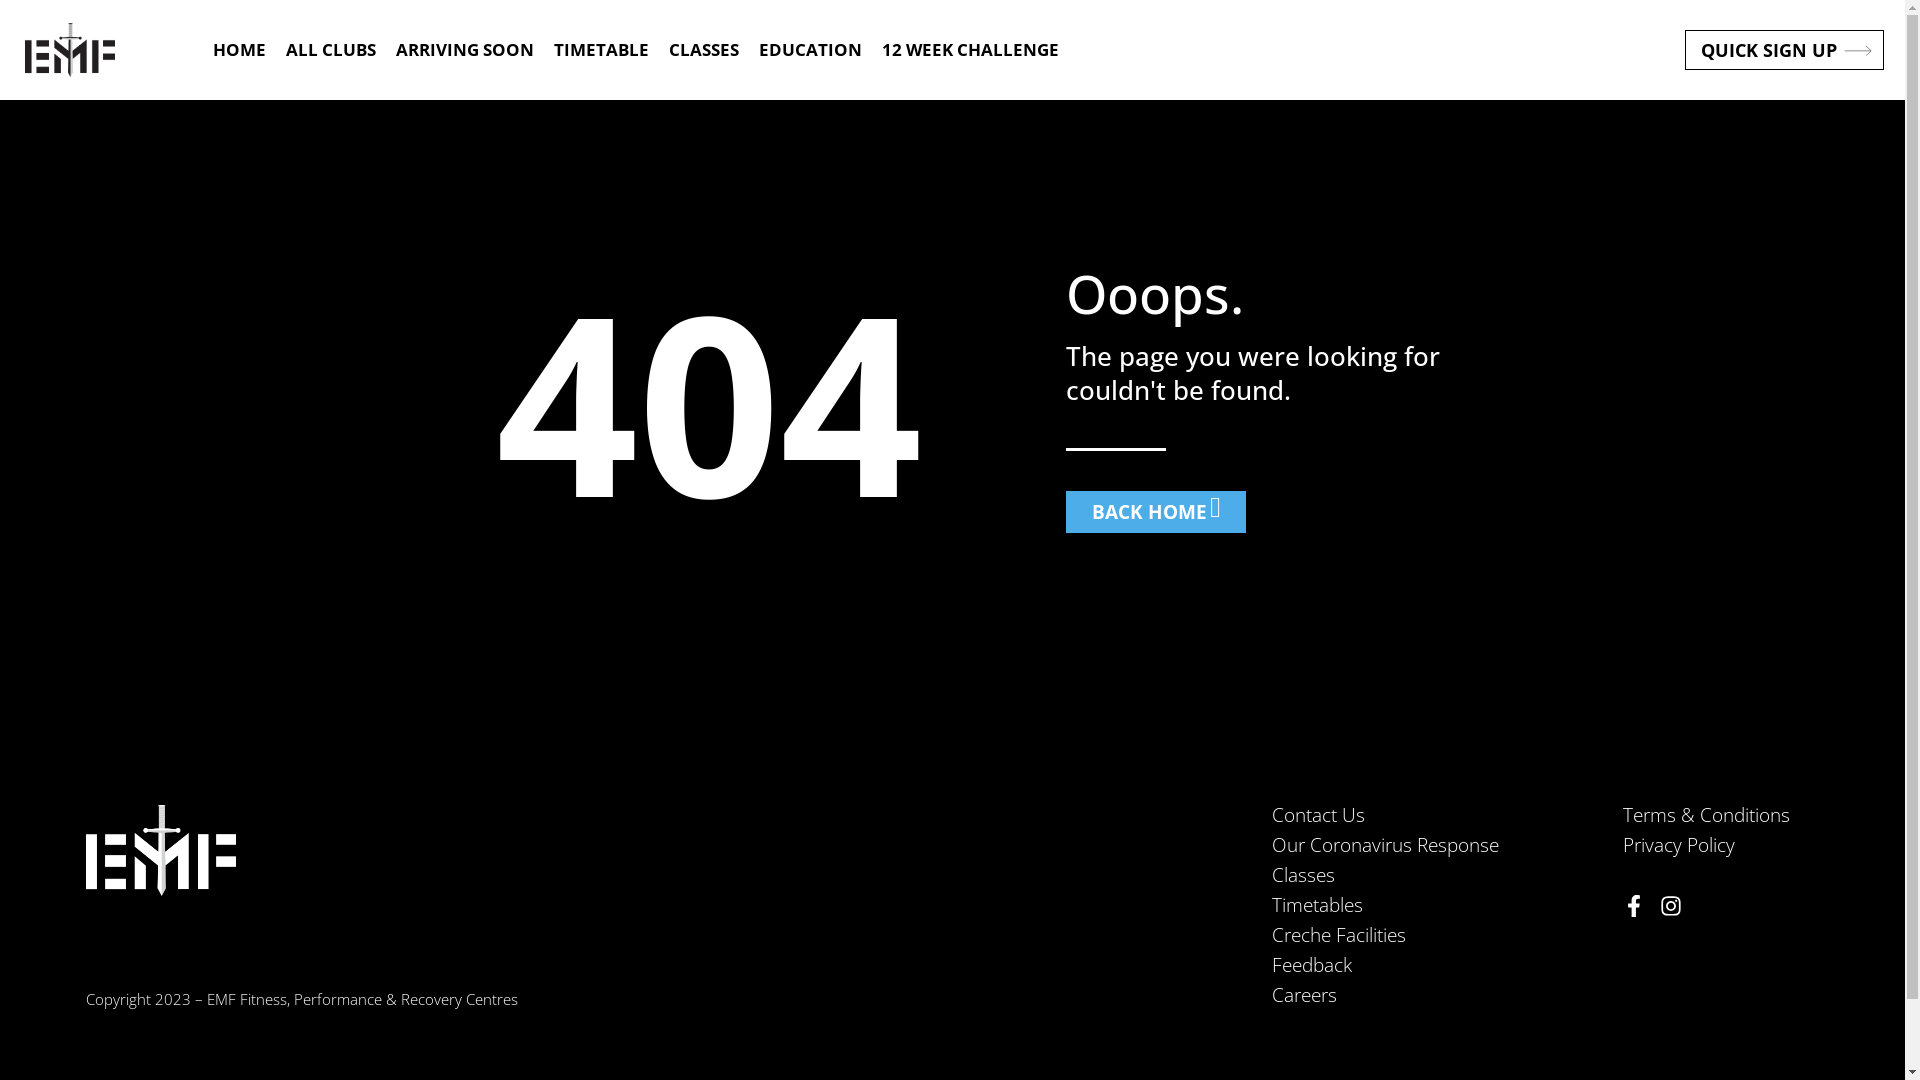 Image resolution: width=1920 pixels, height=1080 pixels. What do you see at coordinates (331, 50) in the screenshot?
I see `ALL CLUBS` at bounding box center [331, 50].